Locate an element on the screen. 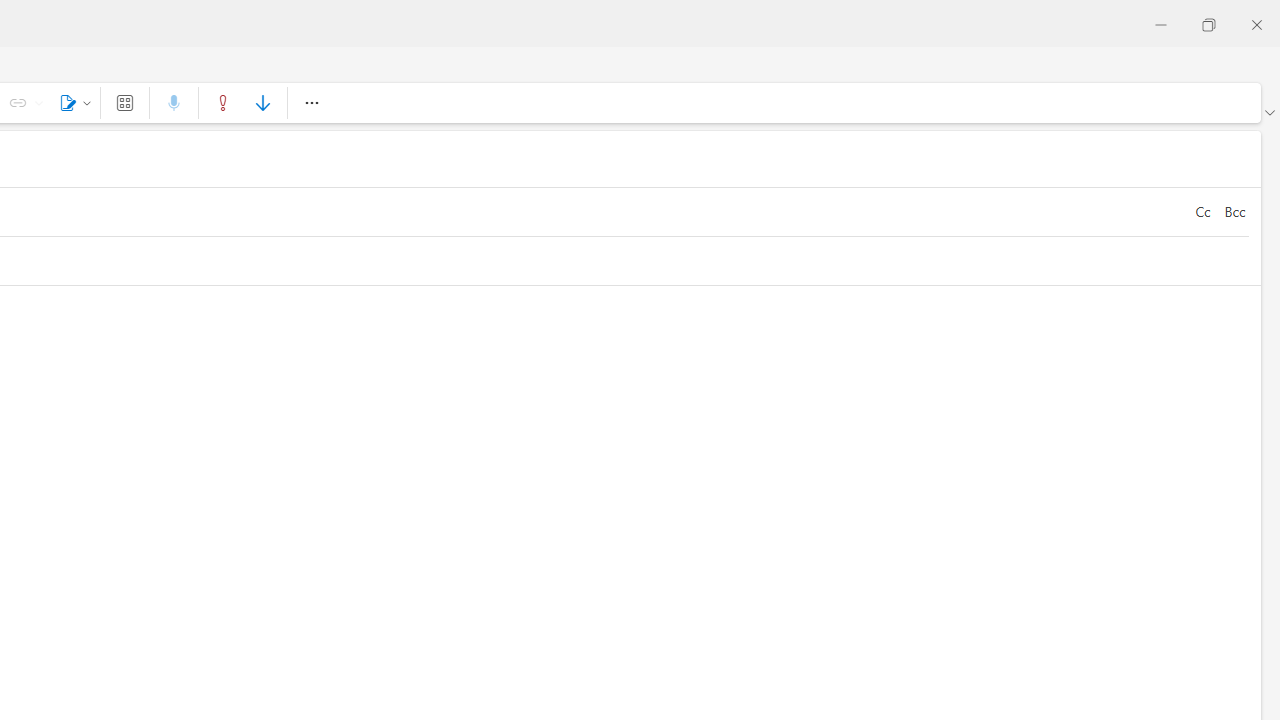 The width and height of the screenshot is (1280, 720). High importance is located at coordinates (223, 102).